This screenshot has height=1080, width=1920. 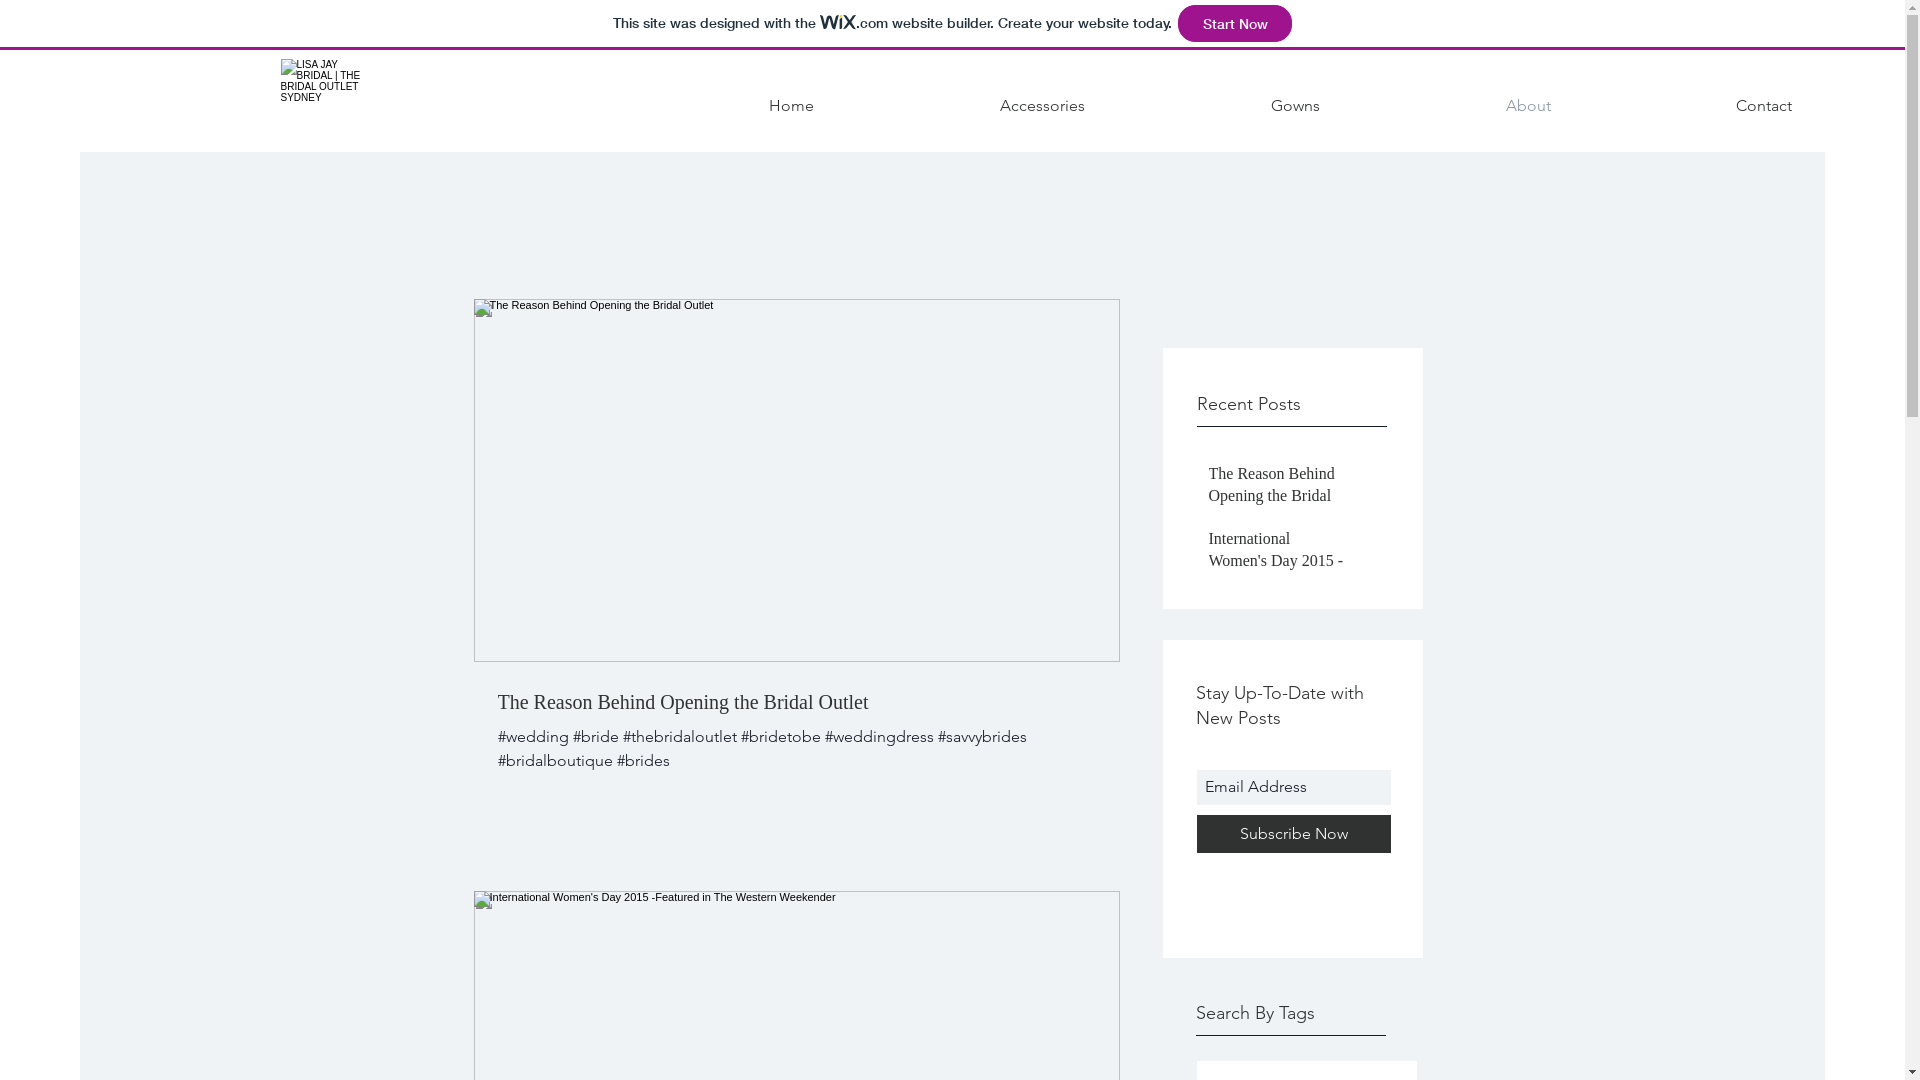 What do you see at coordinates (1296, 106) in the screenshot?
I see `Gowns` at bounding box center [1296, 106].